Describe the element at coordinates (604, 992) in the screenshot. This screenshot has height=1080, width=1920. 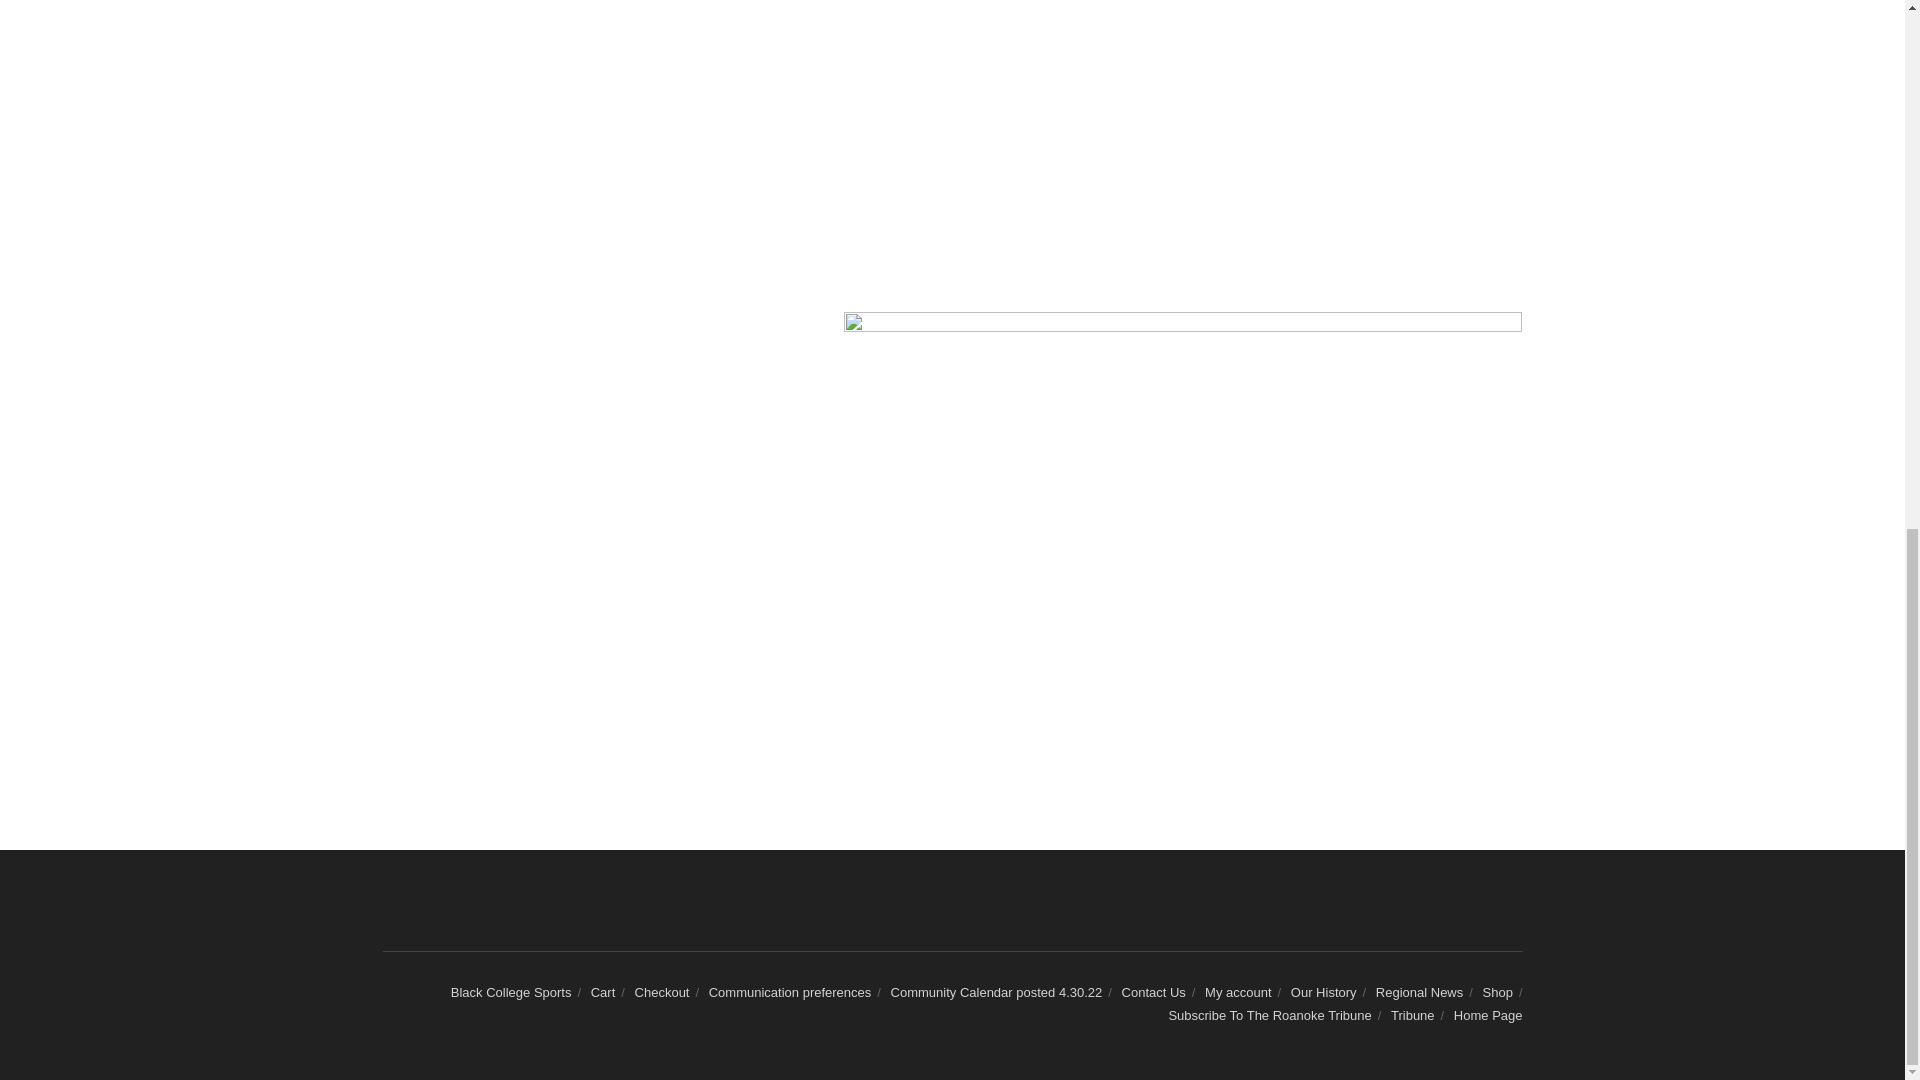
I see `Cart` at that location.